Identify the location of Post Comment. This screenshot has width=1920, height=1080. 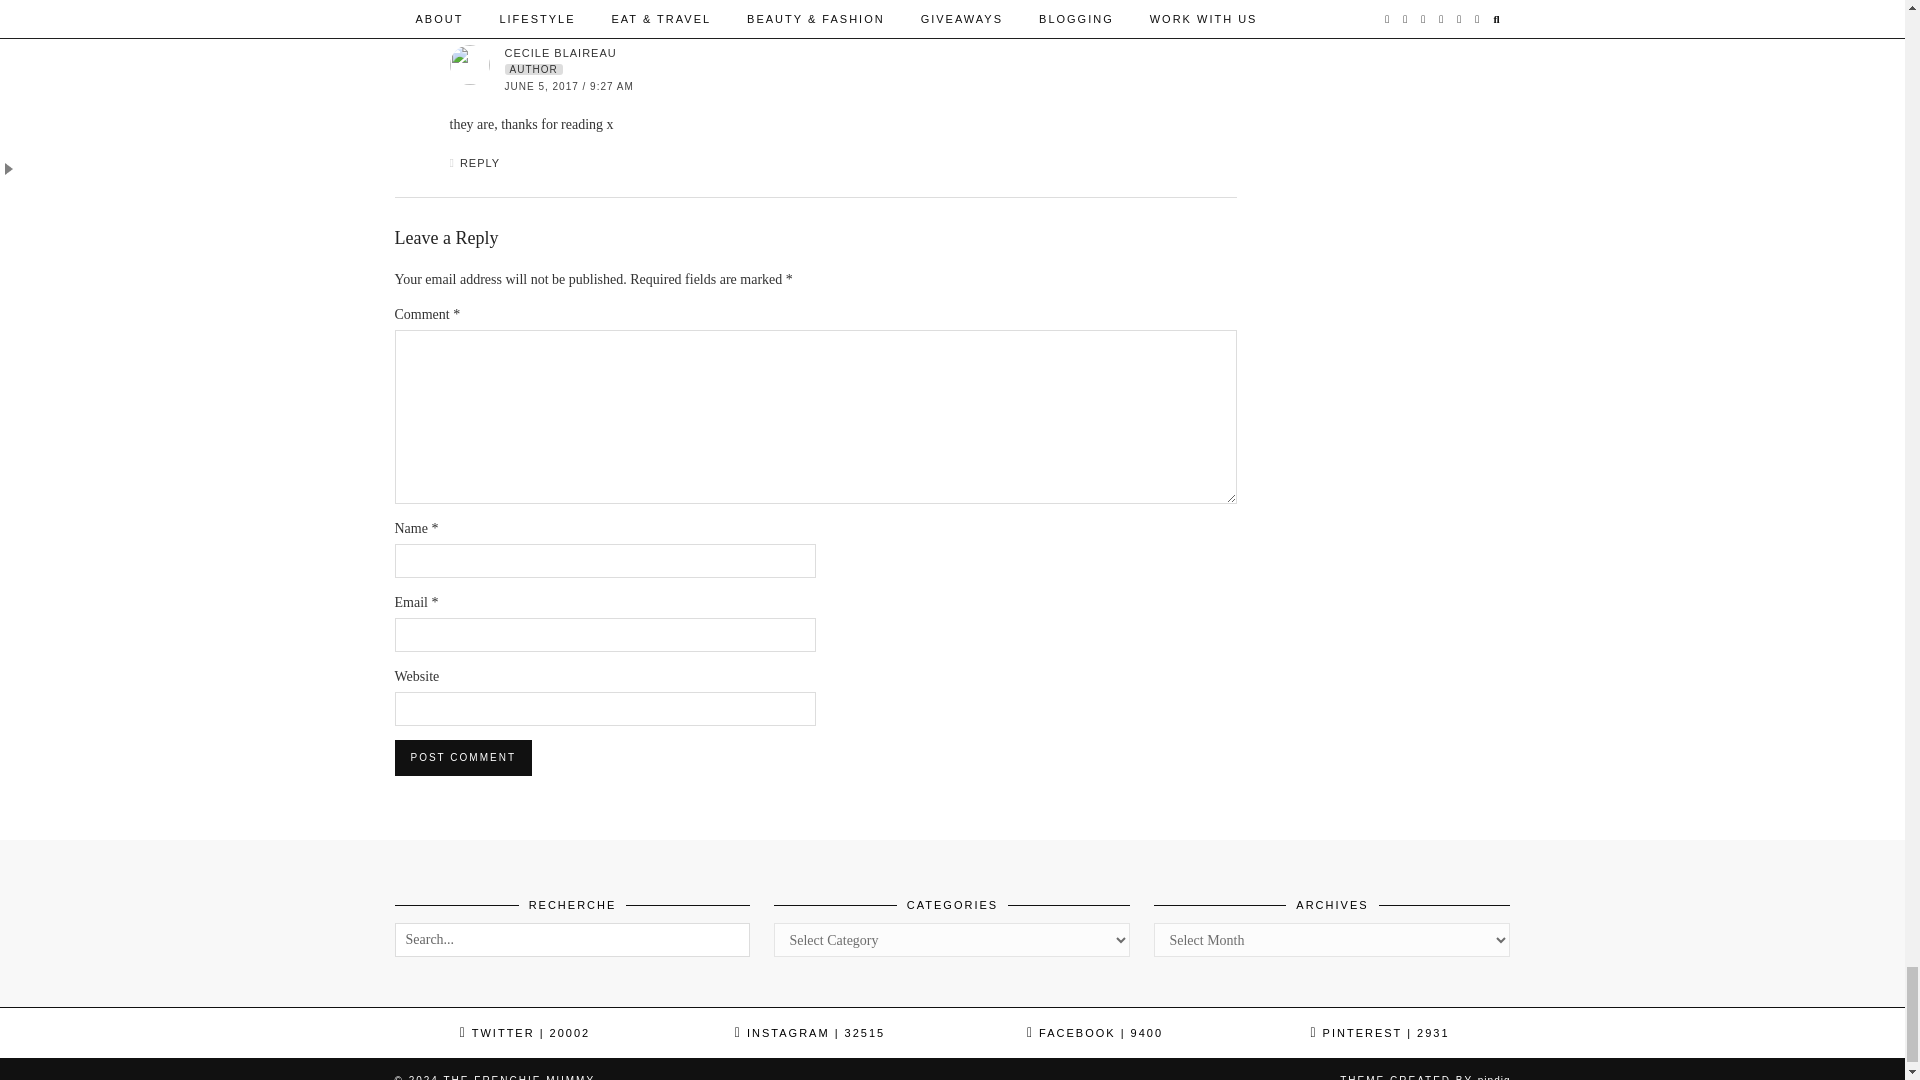
(462, 758).